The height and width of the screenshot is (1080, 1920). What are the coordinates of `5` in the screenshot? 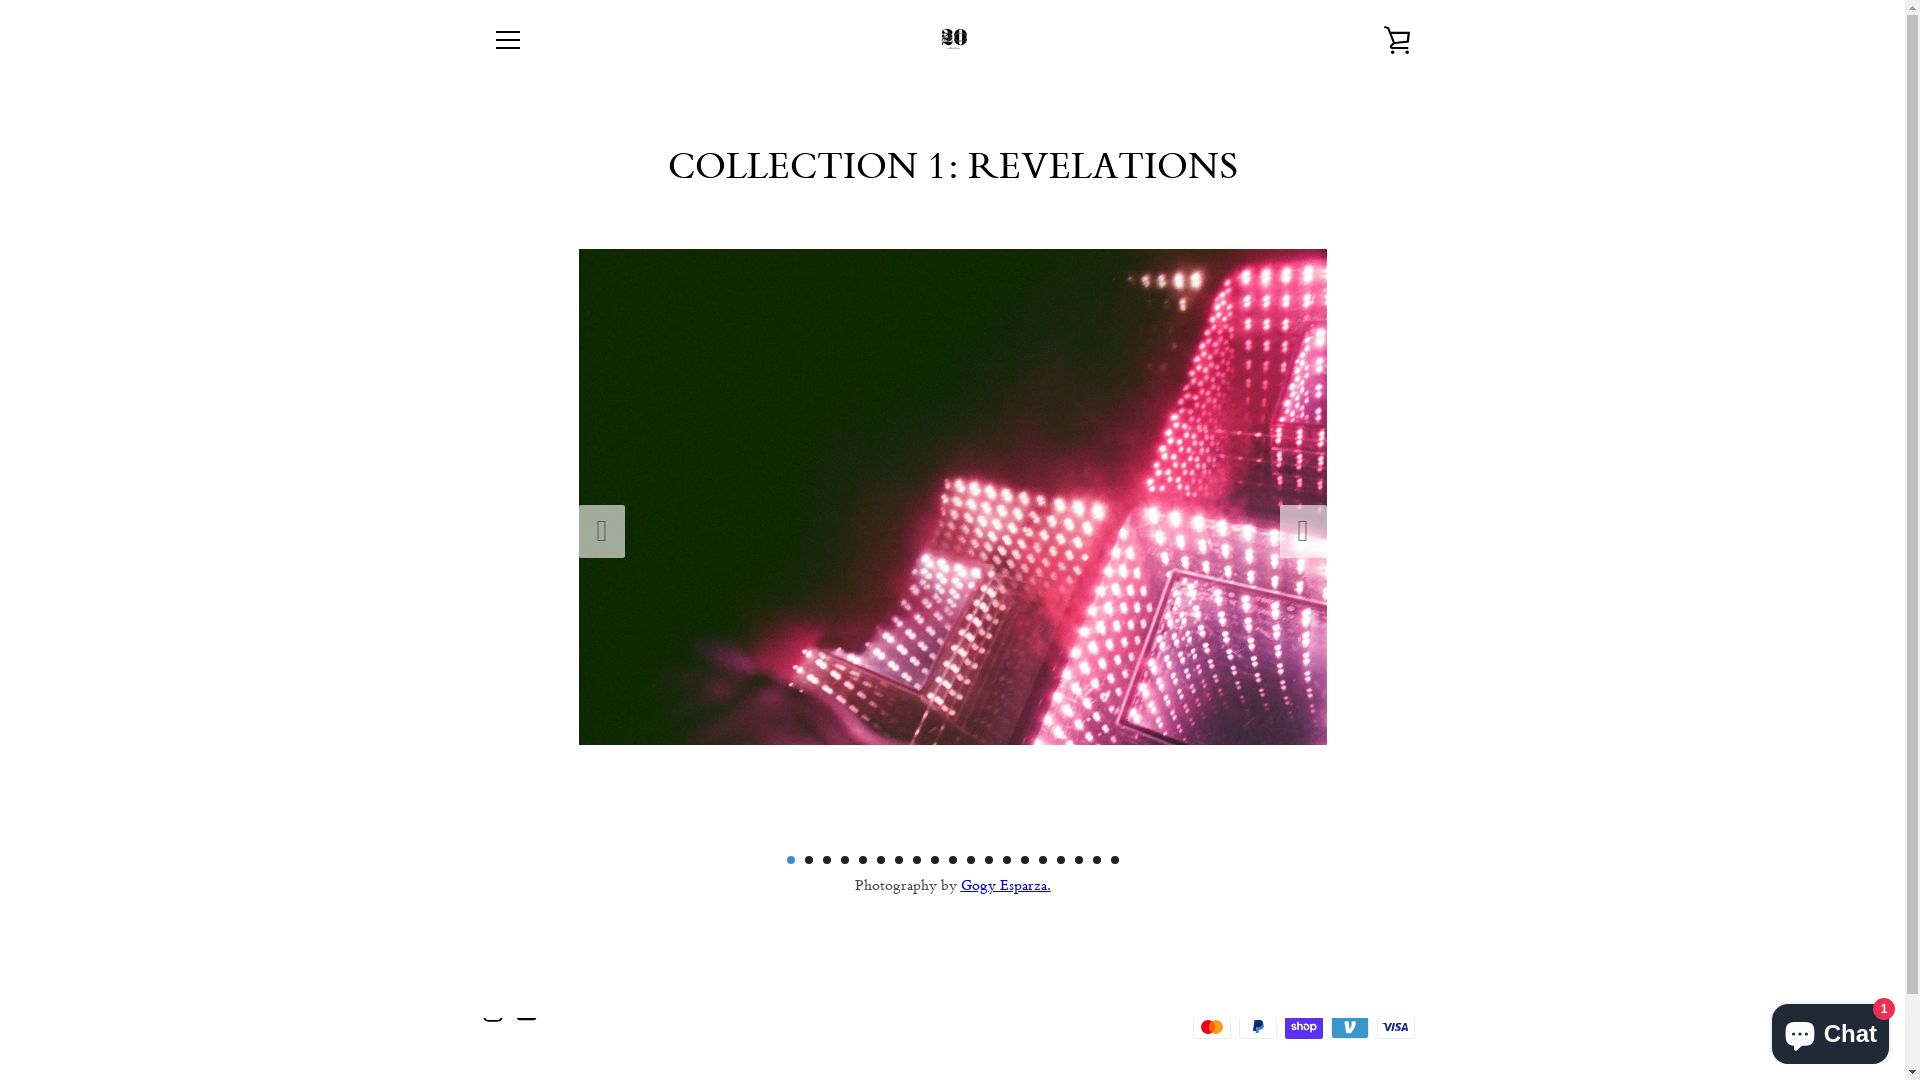 It's located at (862, 860).